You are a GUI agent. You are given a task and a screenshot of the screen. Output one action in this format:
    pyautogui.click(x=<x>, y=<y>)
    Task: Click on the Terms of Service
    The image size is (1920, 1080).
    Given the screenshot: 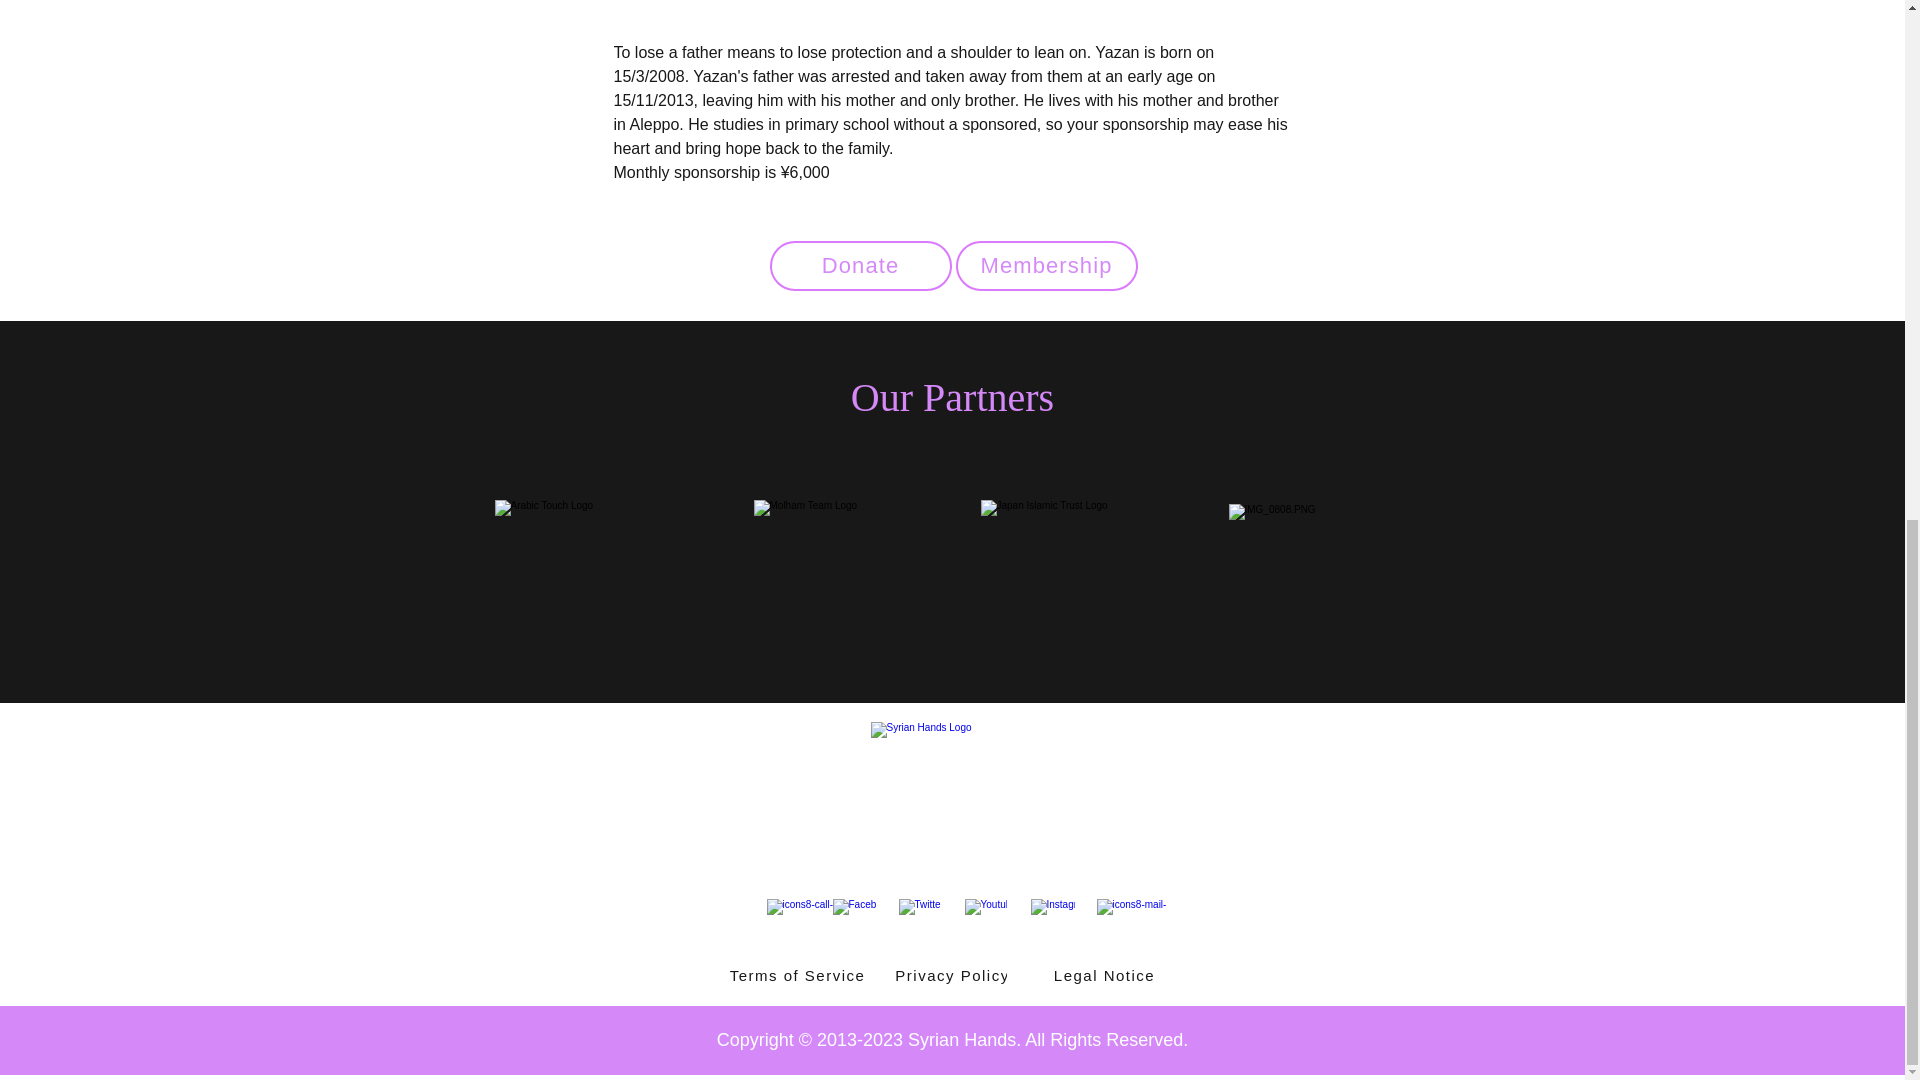 What is the action you would take?
    pyautogui.click(x=798, y=974)
    